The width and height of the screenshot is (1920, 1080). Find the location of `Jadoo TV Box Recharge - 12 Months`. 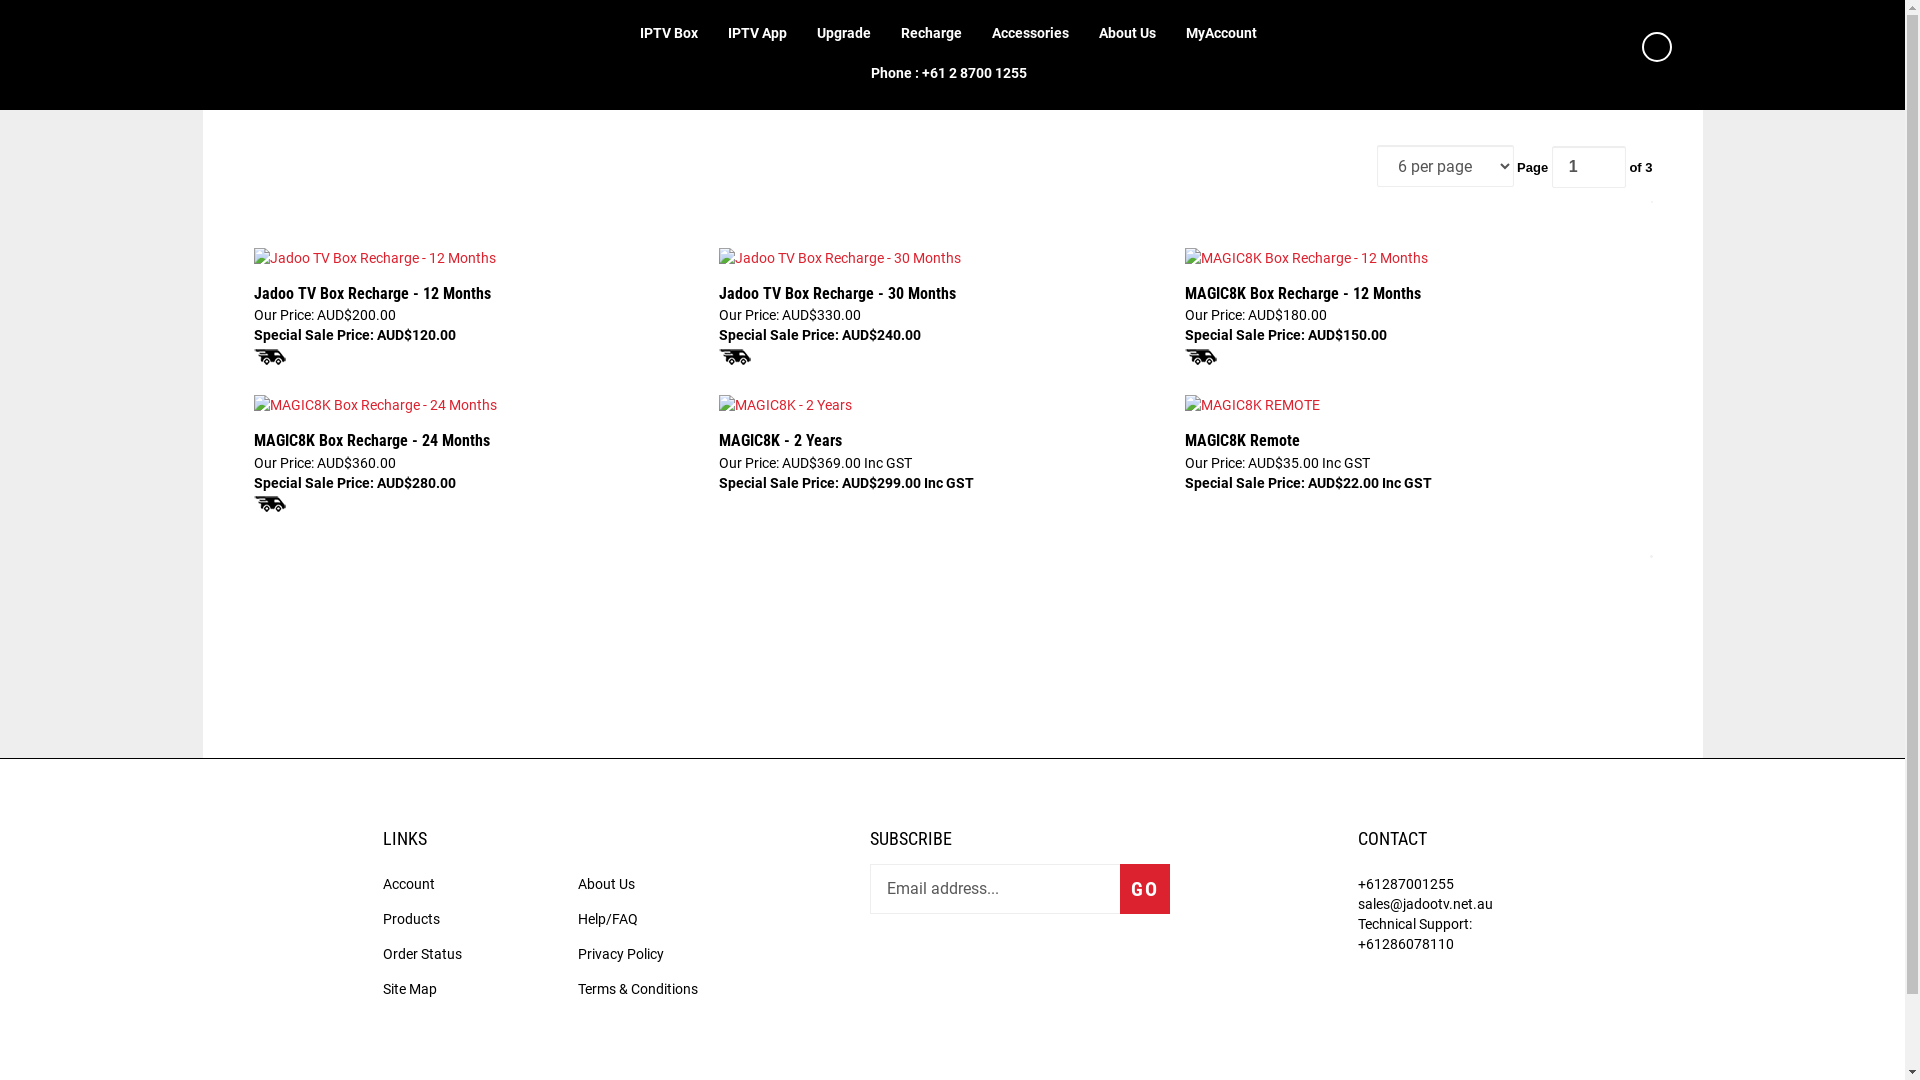

Jadoo TV Box Recharge - 12 Months is located at coordinates (375, 258).